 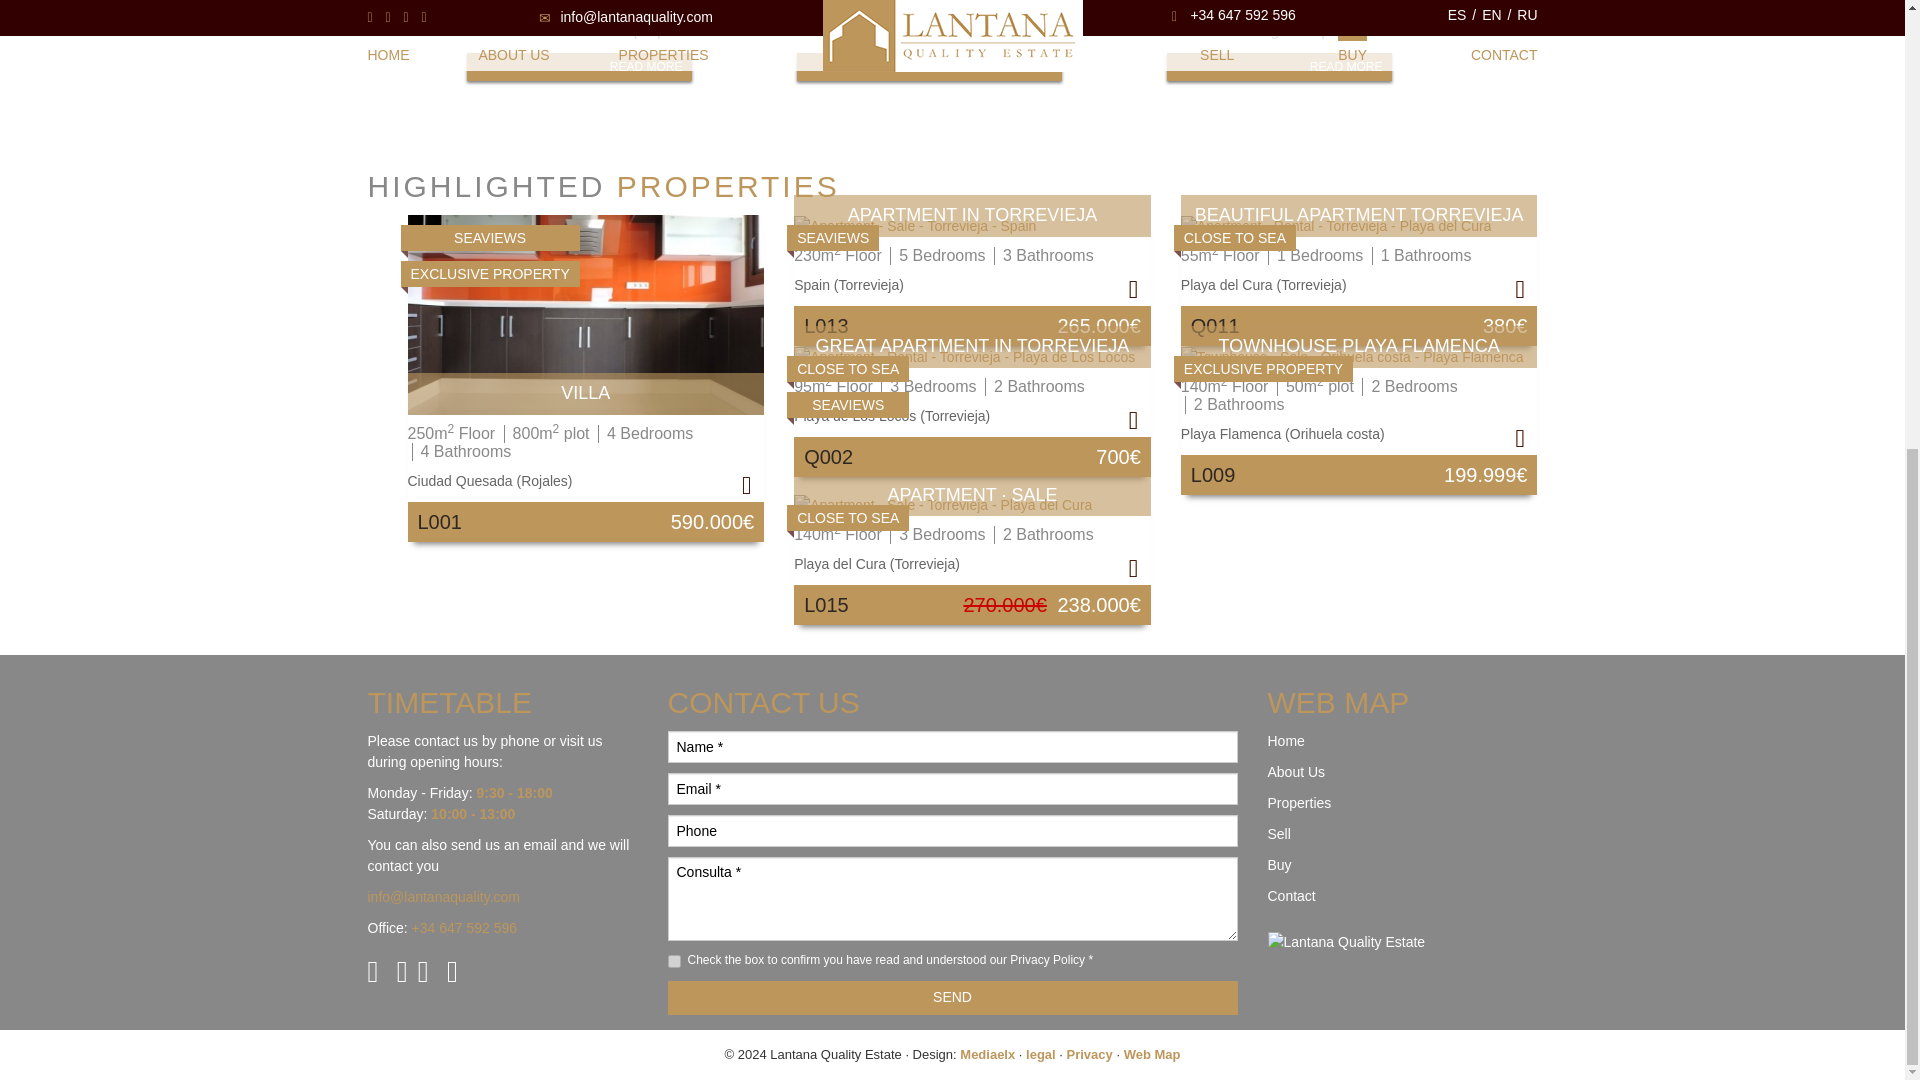 What do you see at coordinates (915, 226) in the screenshot?
I see `Apartment - Sale - Torrevieja - Spain` at bounding box center [915, 226].